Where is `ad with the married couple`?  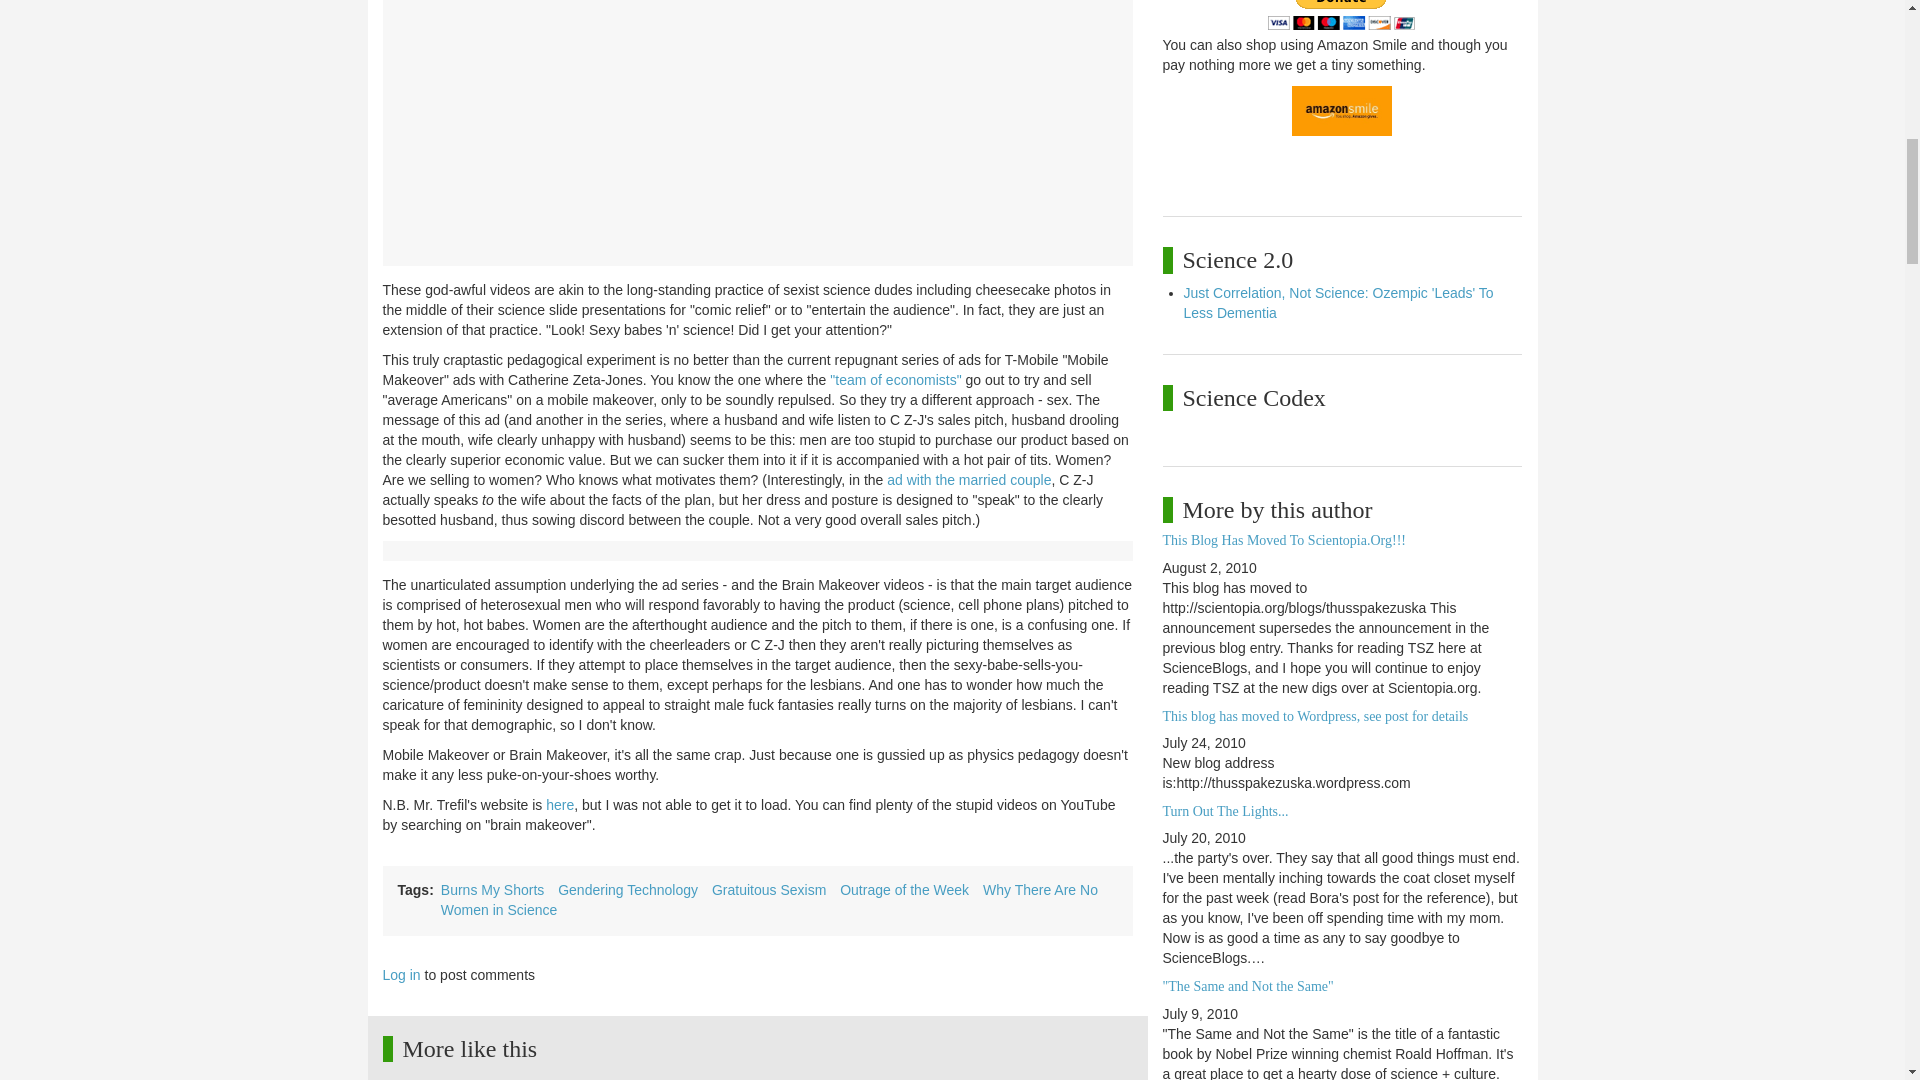 ad with the married couple is located at coordinates (968, 480).